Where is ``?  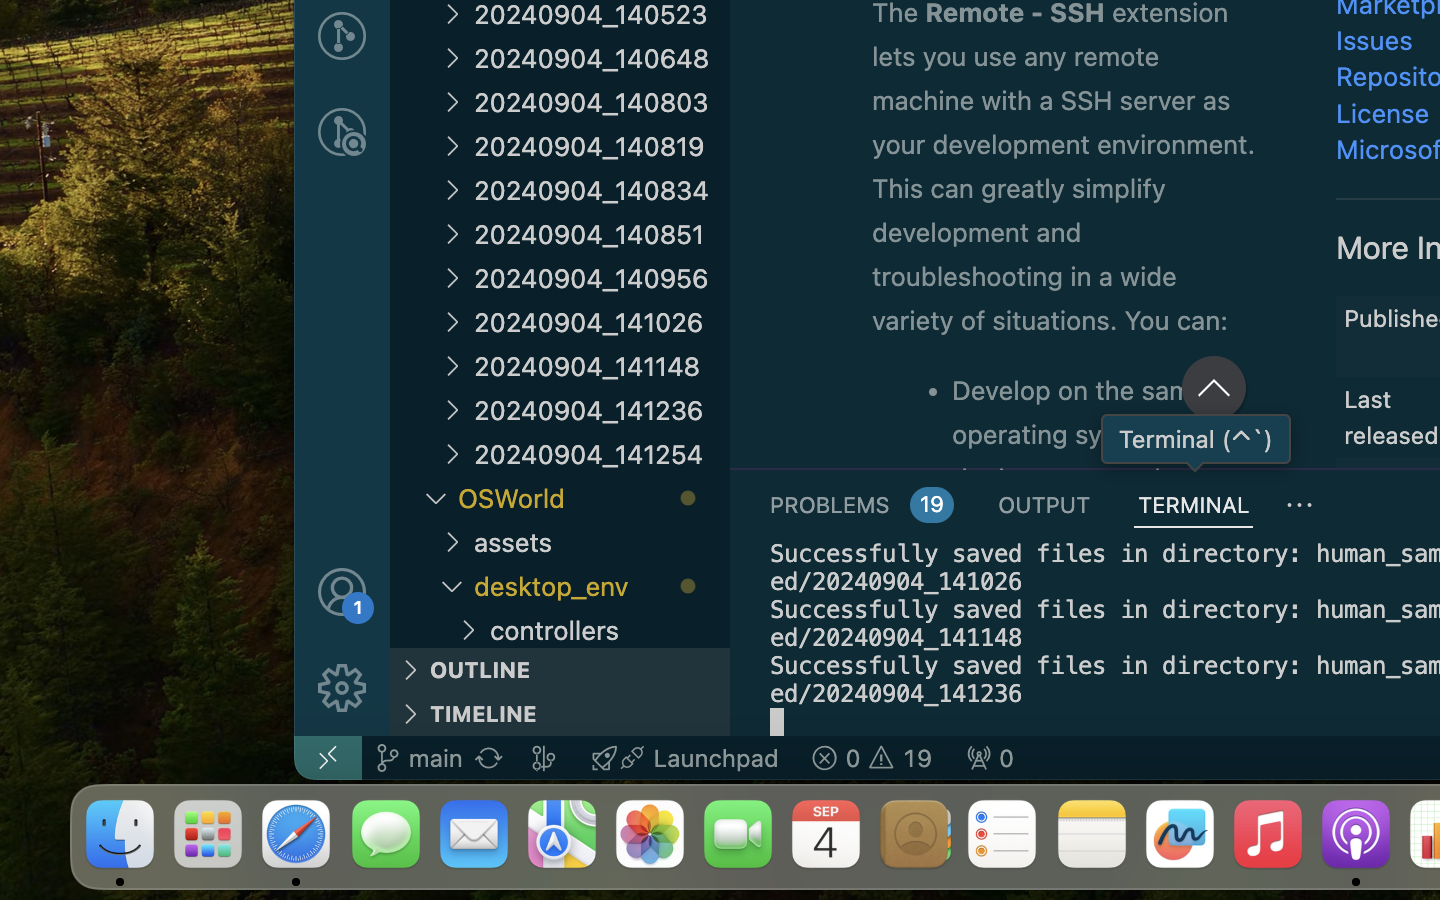  is located at coordinates (342, 132).